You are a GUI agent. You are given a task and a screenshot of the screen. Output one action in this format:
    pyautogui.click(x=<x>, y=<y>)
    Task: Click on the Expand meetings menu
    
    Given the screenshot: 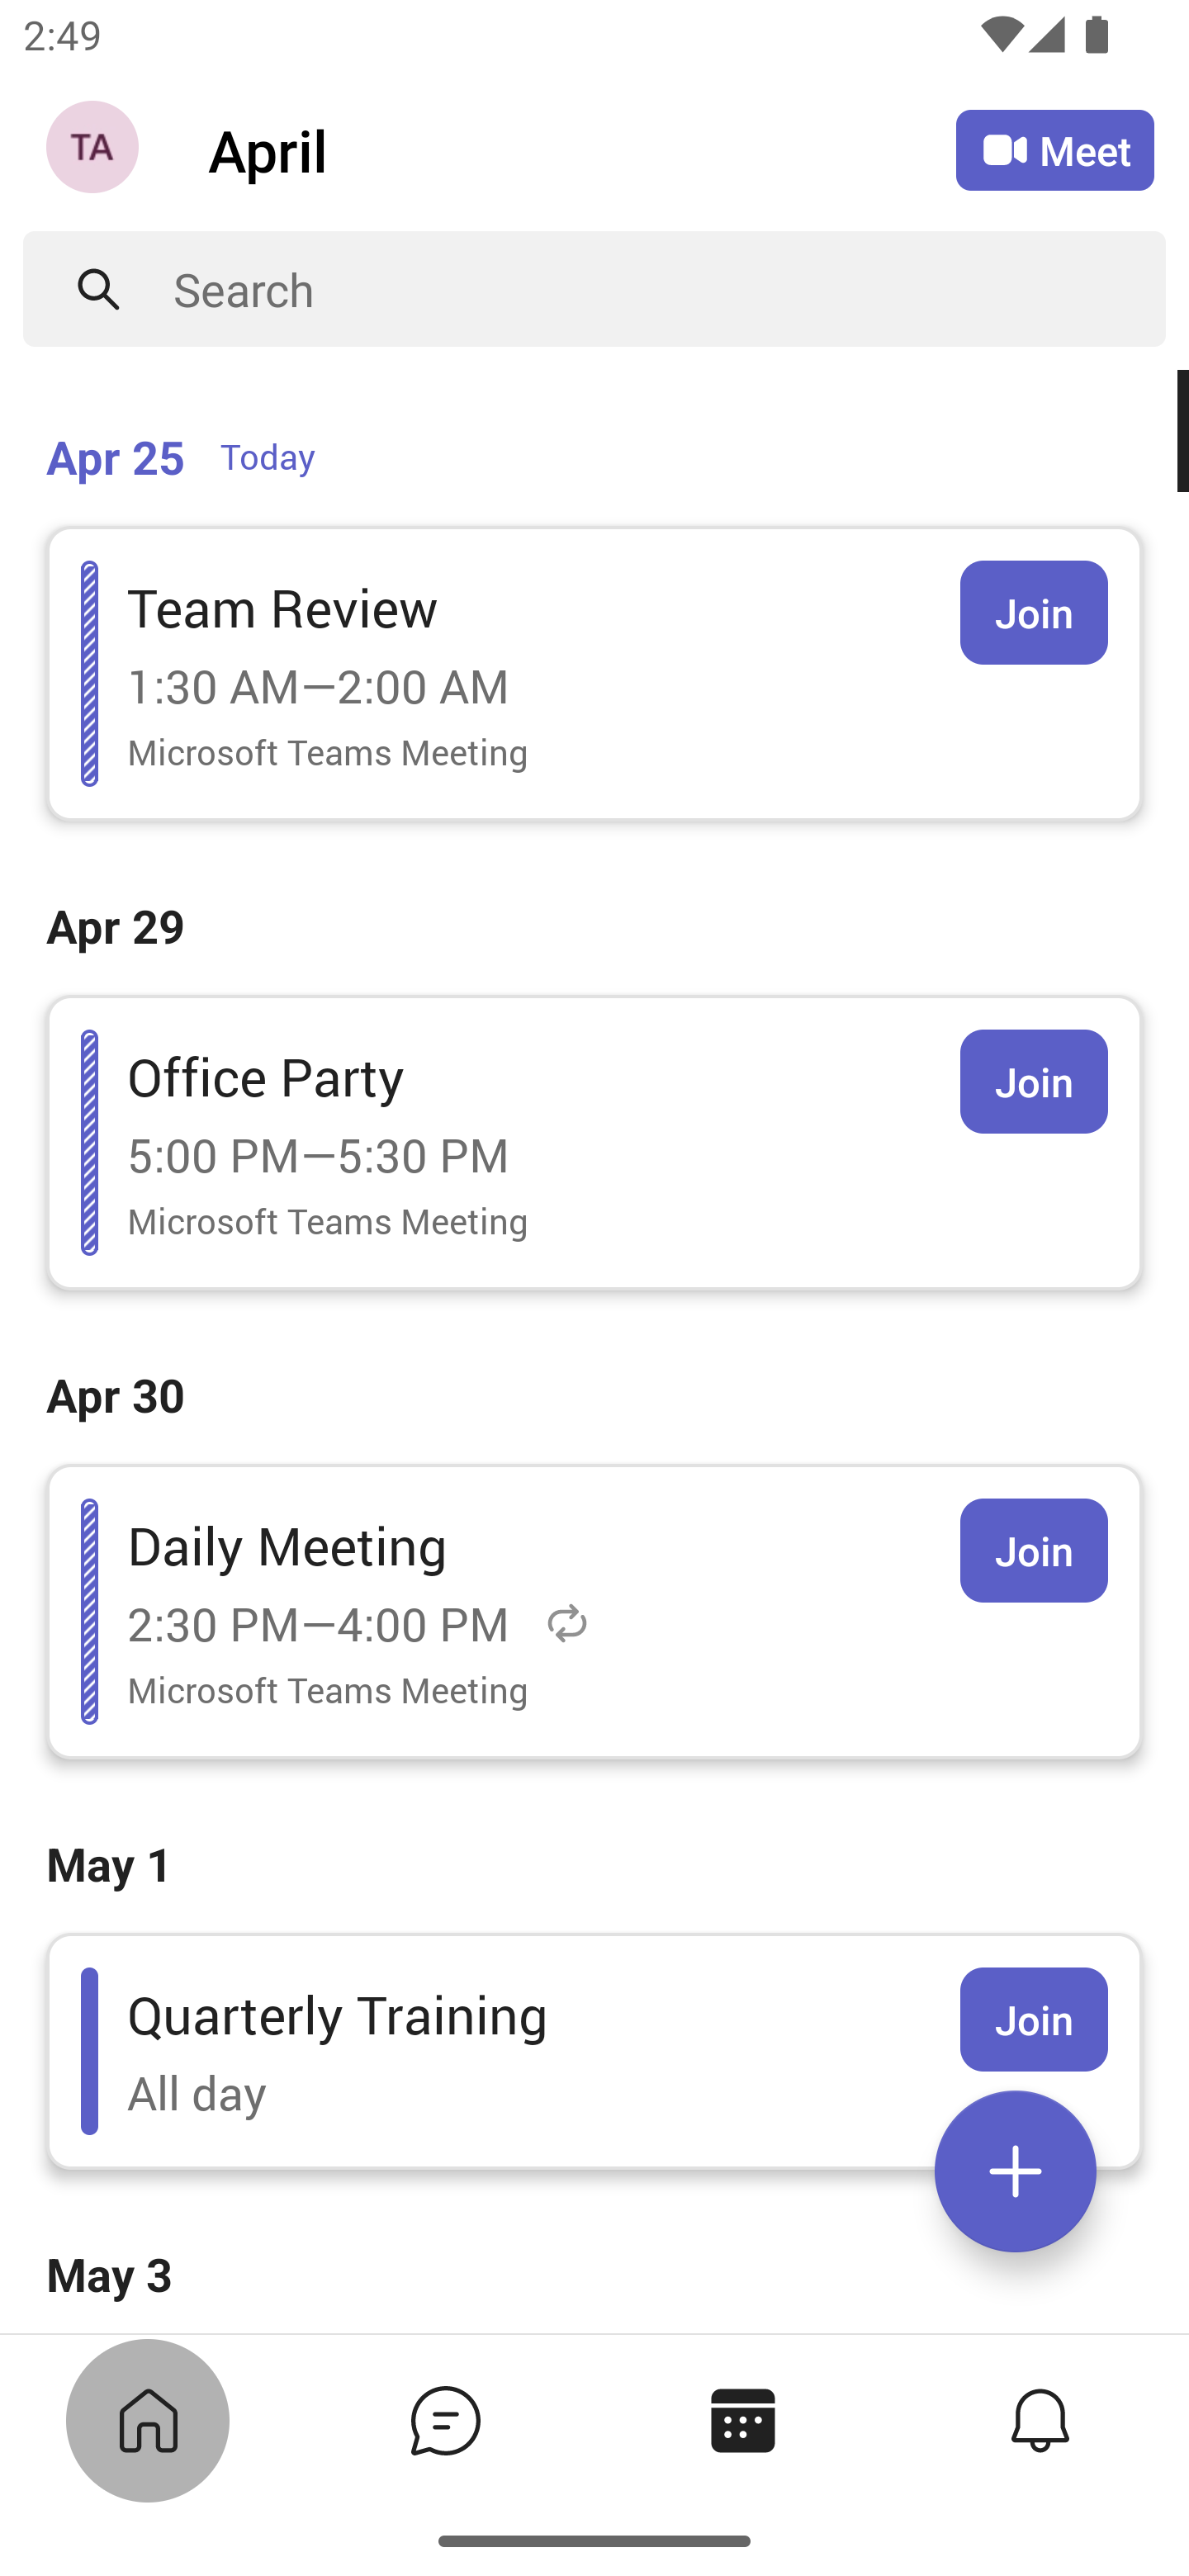 What is the action you would take?
    pyautogui.click(x=1015, y=2171)
    